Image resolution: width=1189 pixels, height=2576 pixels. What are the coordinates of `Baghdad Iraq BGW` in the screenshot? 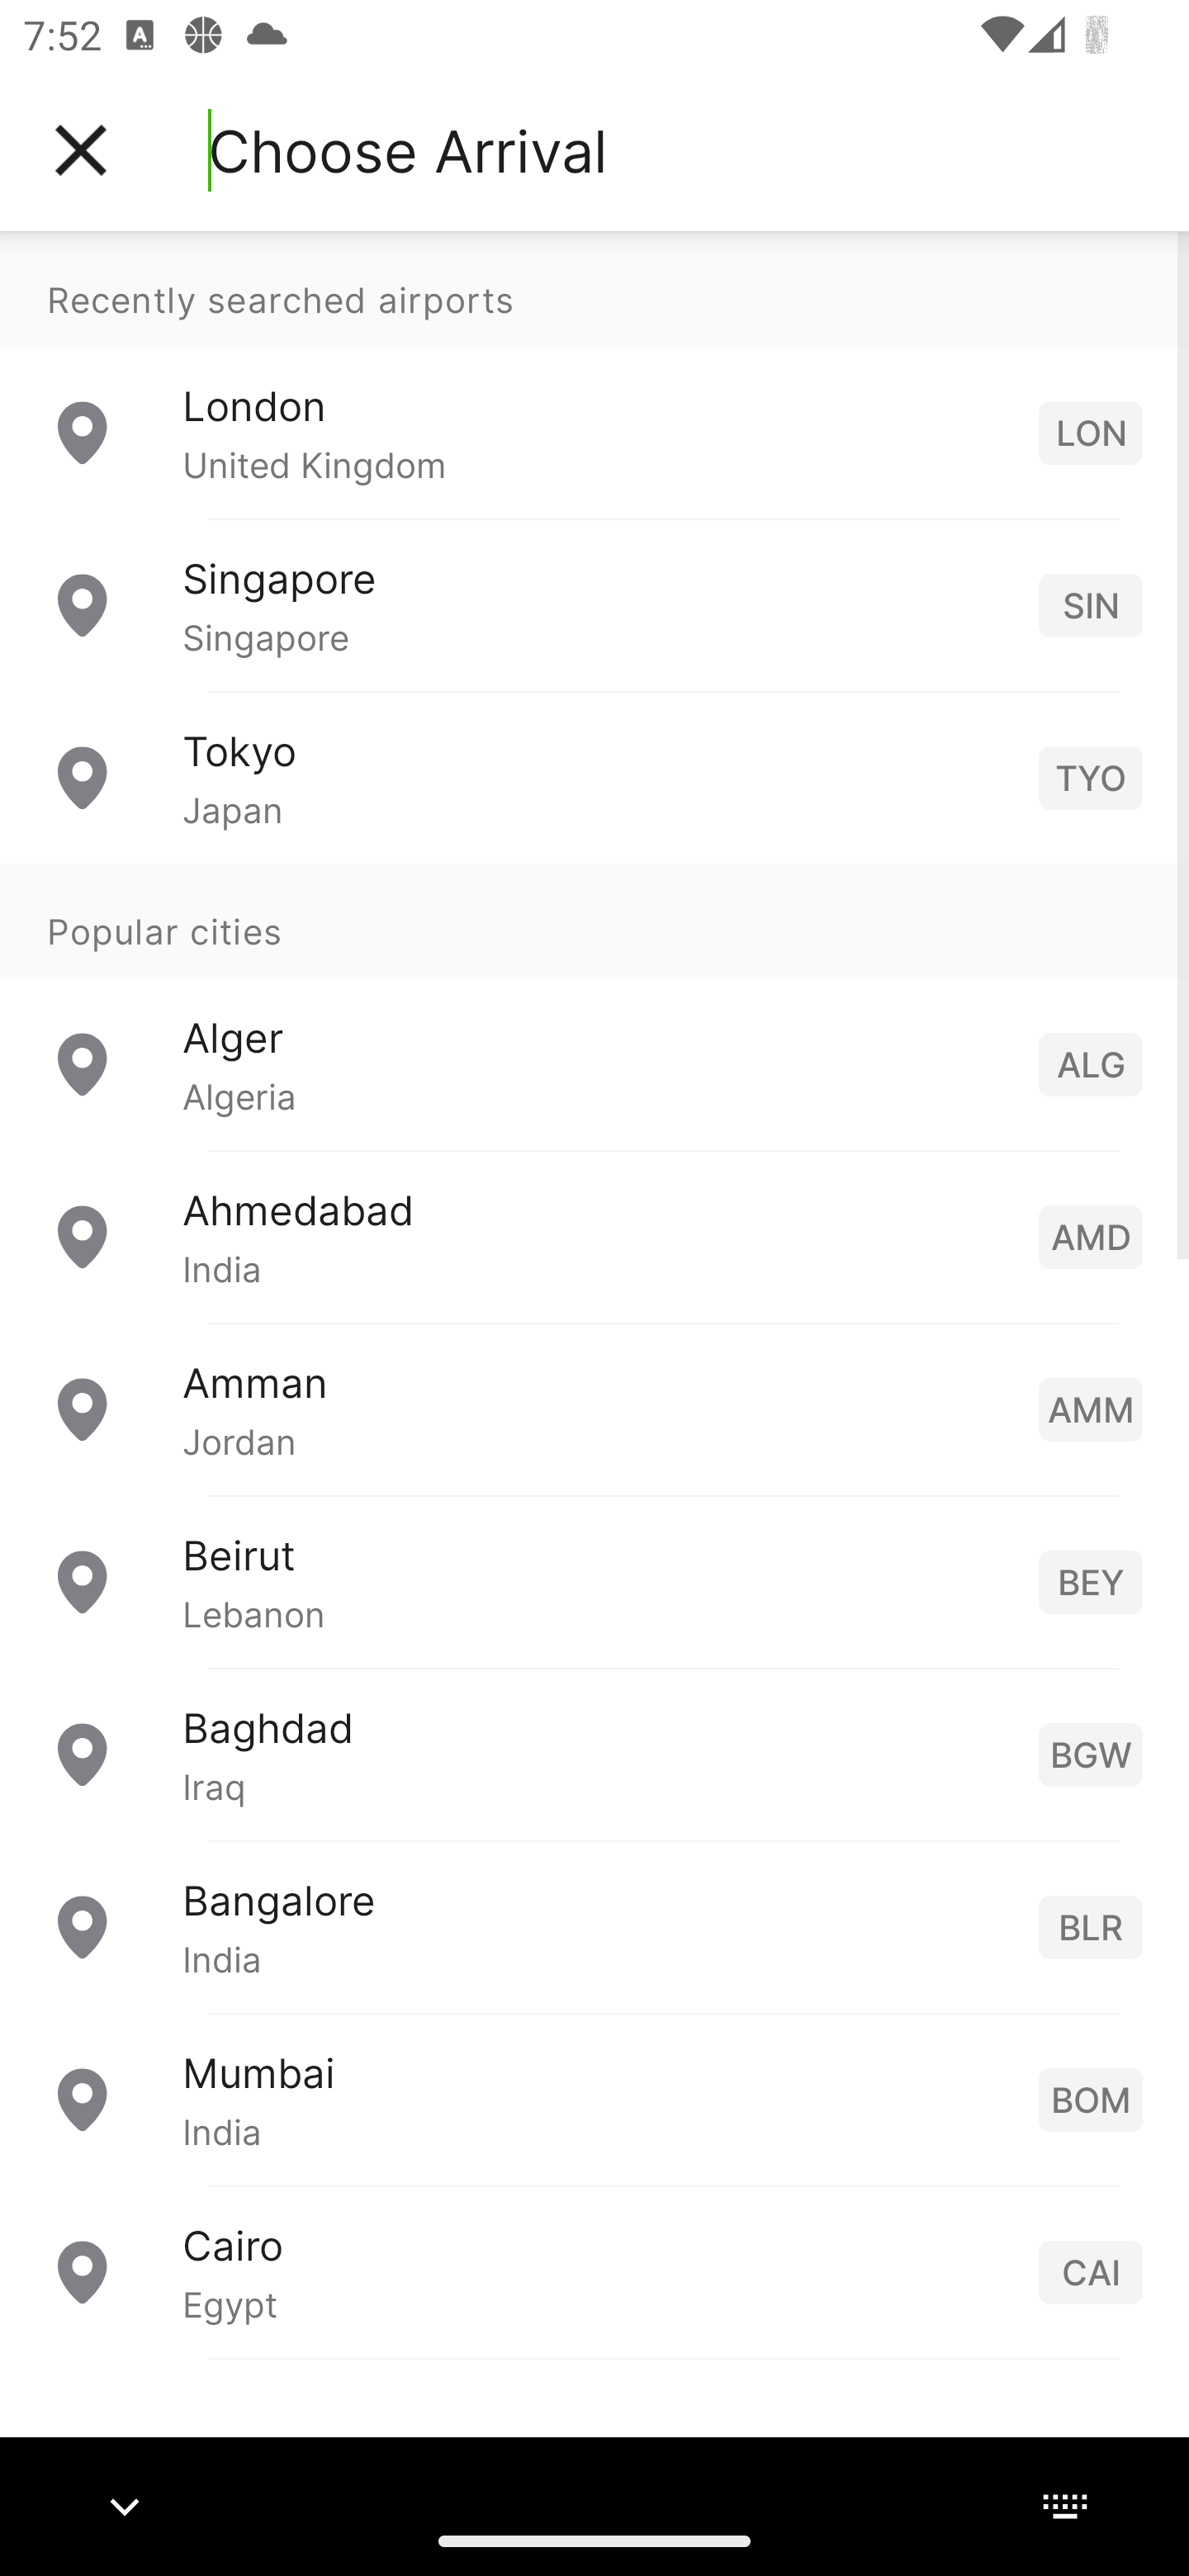 It's located at (594, 1752).